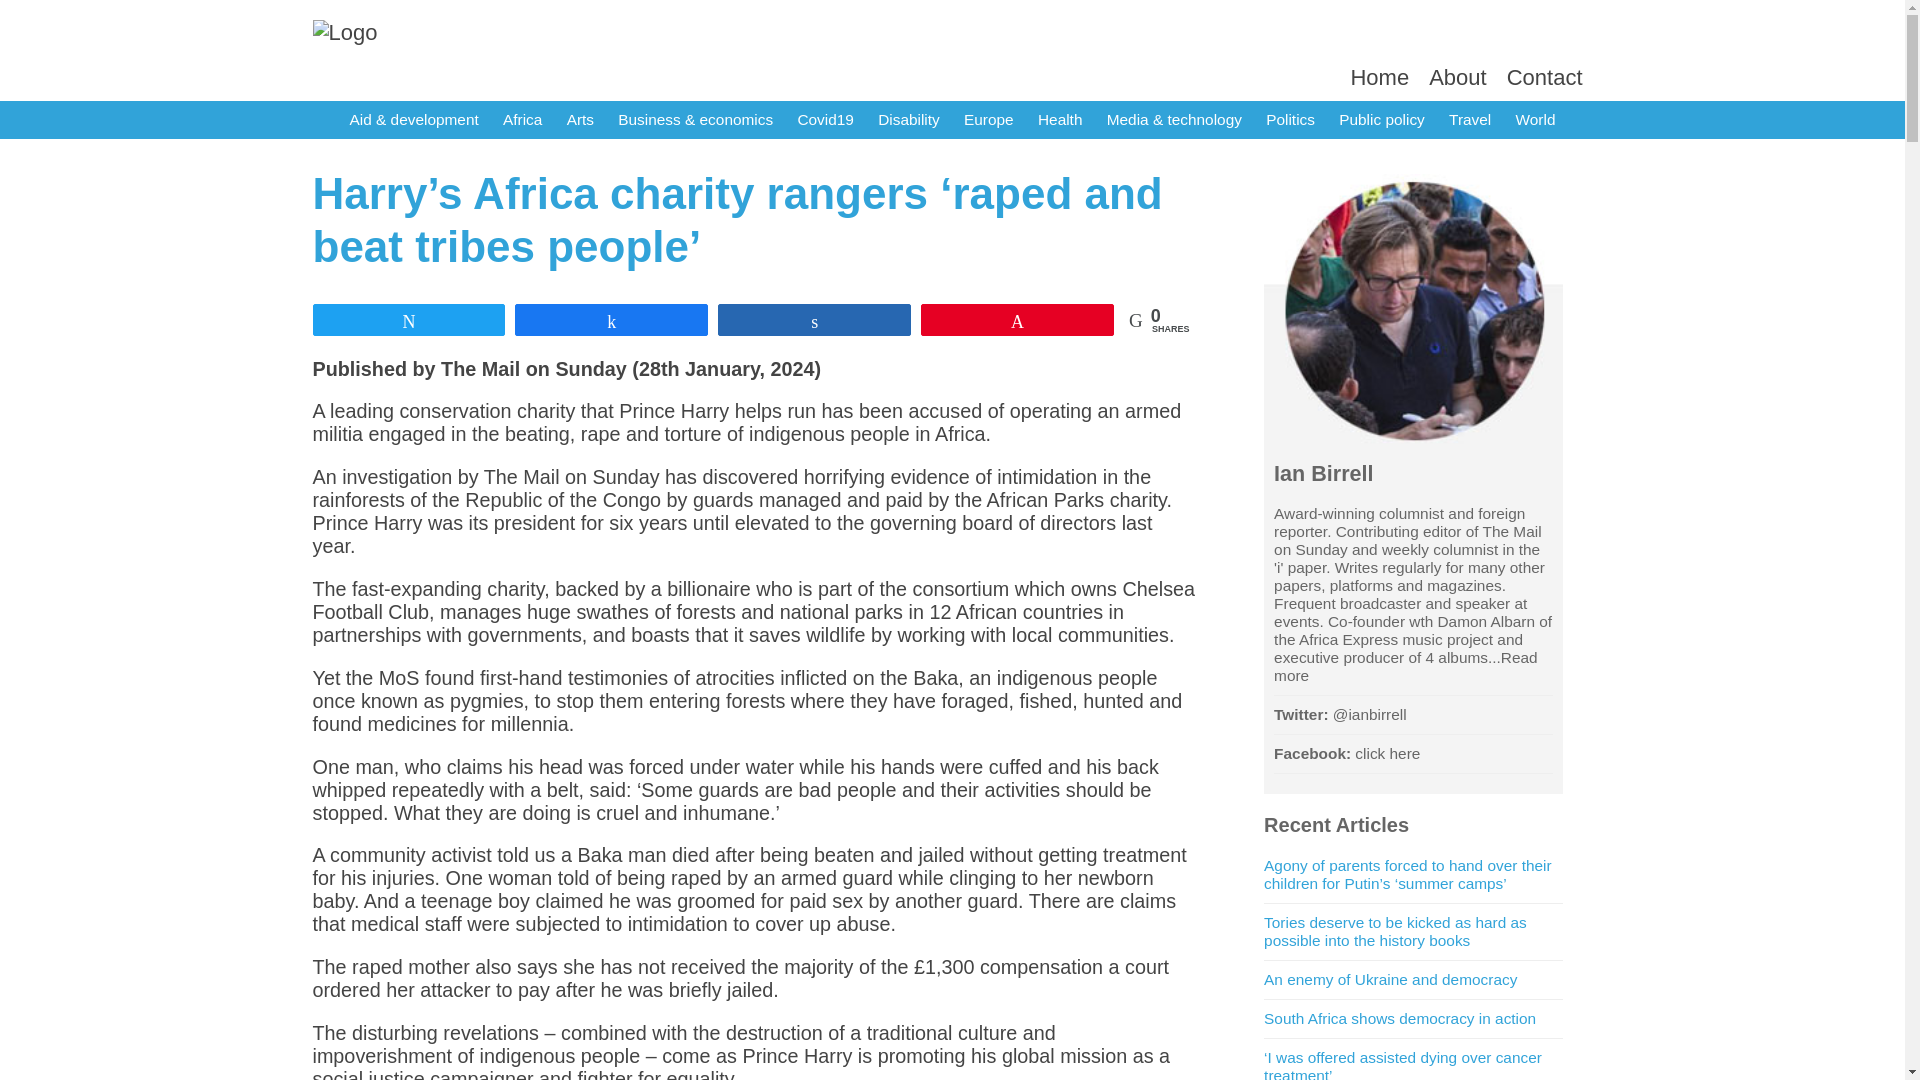  Describe the element at coordinates (824, 120) in the screenshot. I see `Covid19` at that location.